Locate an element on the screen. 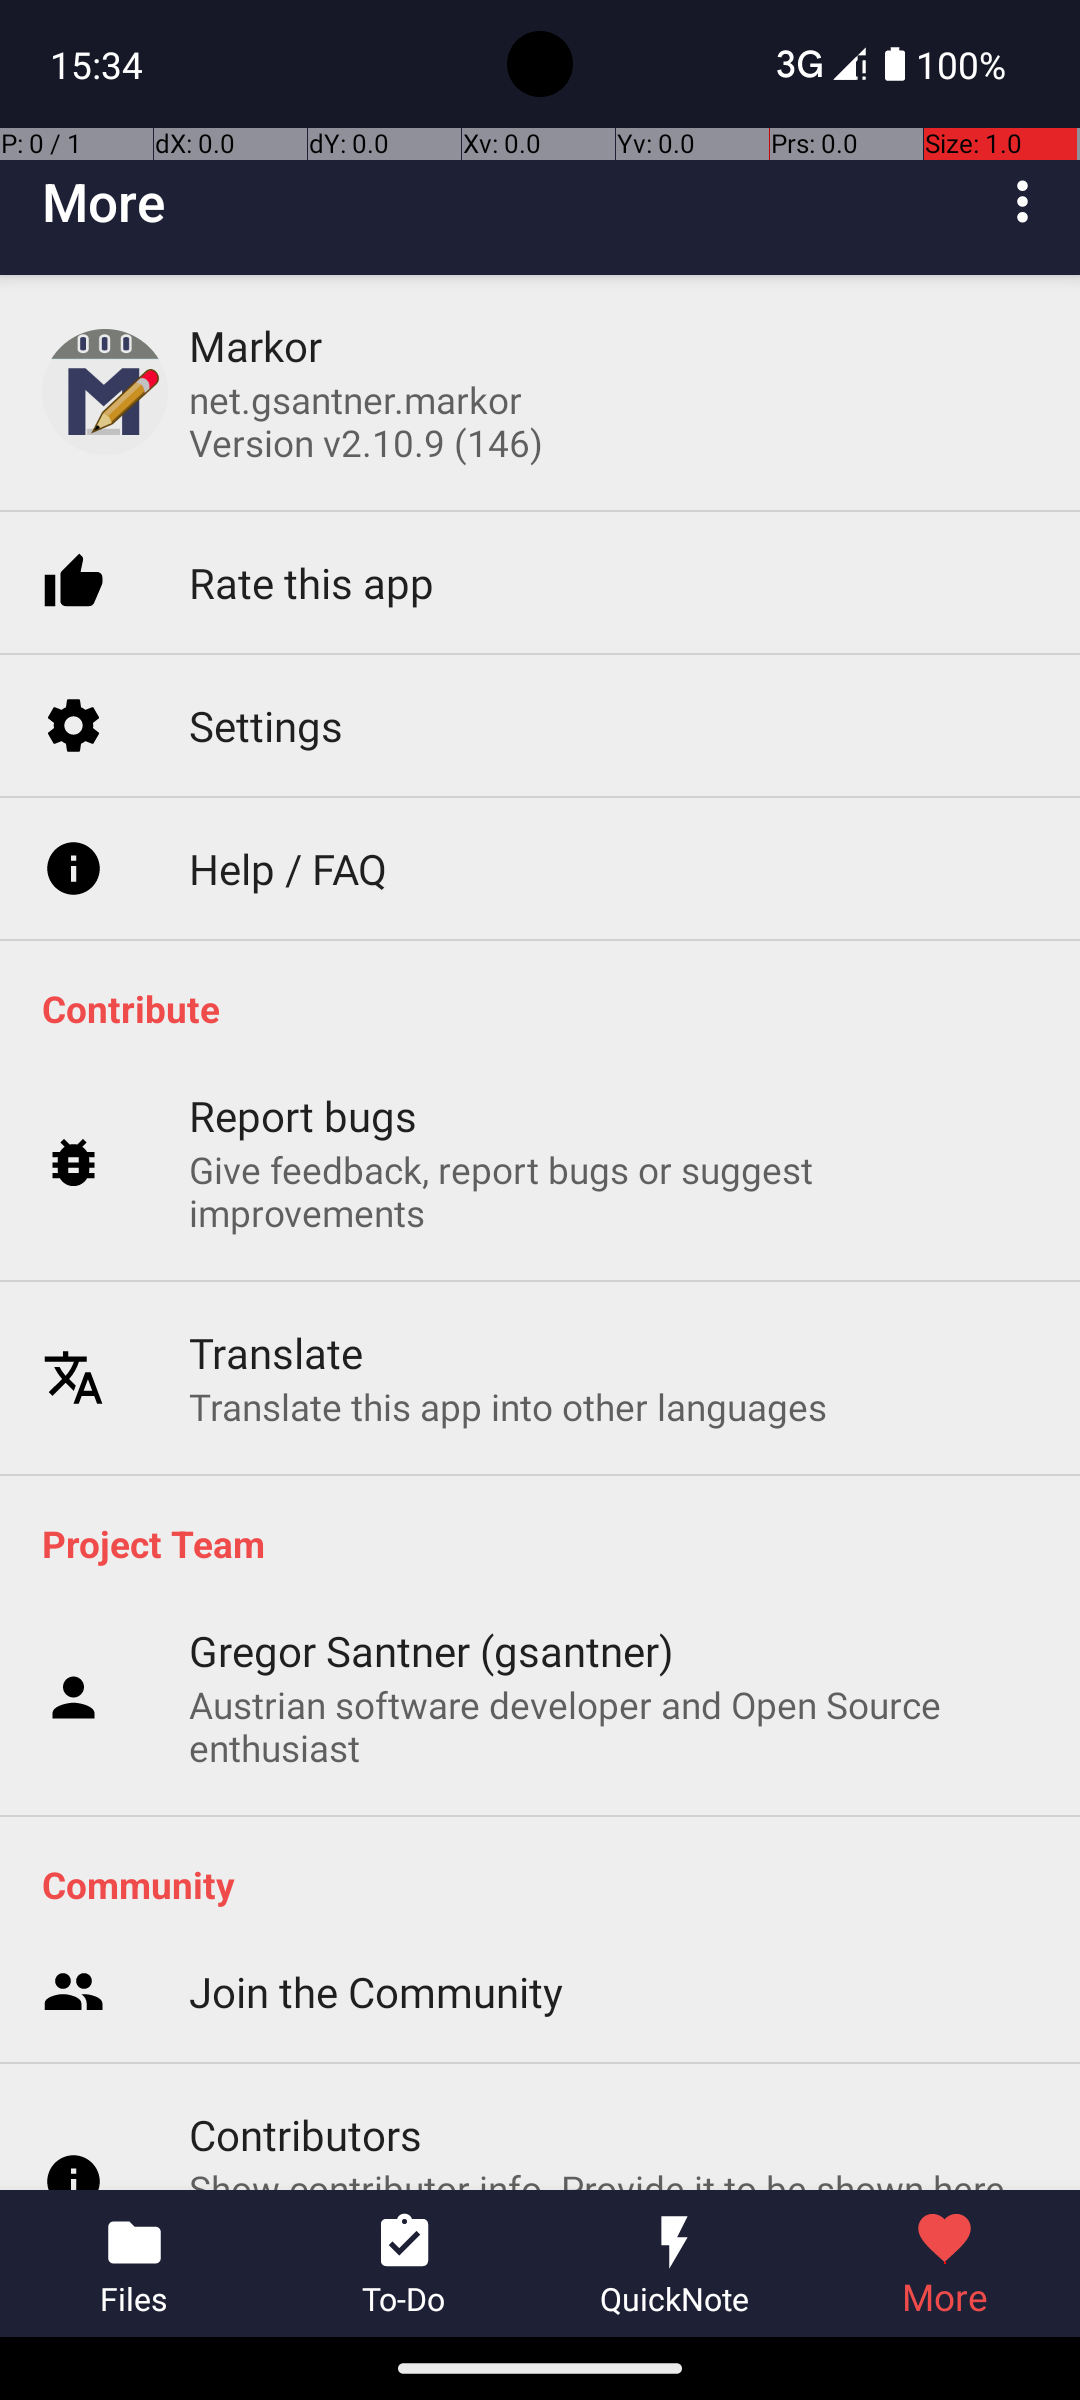 This screenshot has width=1080, height=2400. Community is located at coordinates (550, 1884).